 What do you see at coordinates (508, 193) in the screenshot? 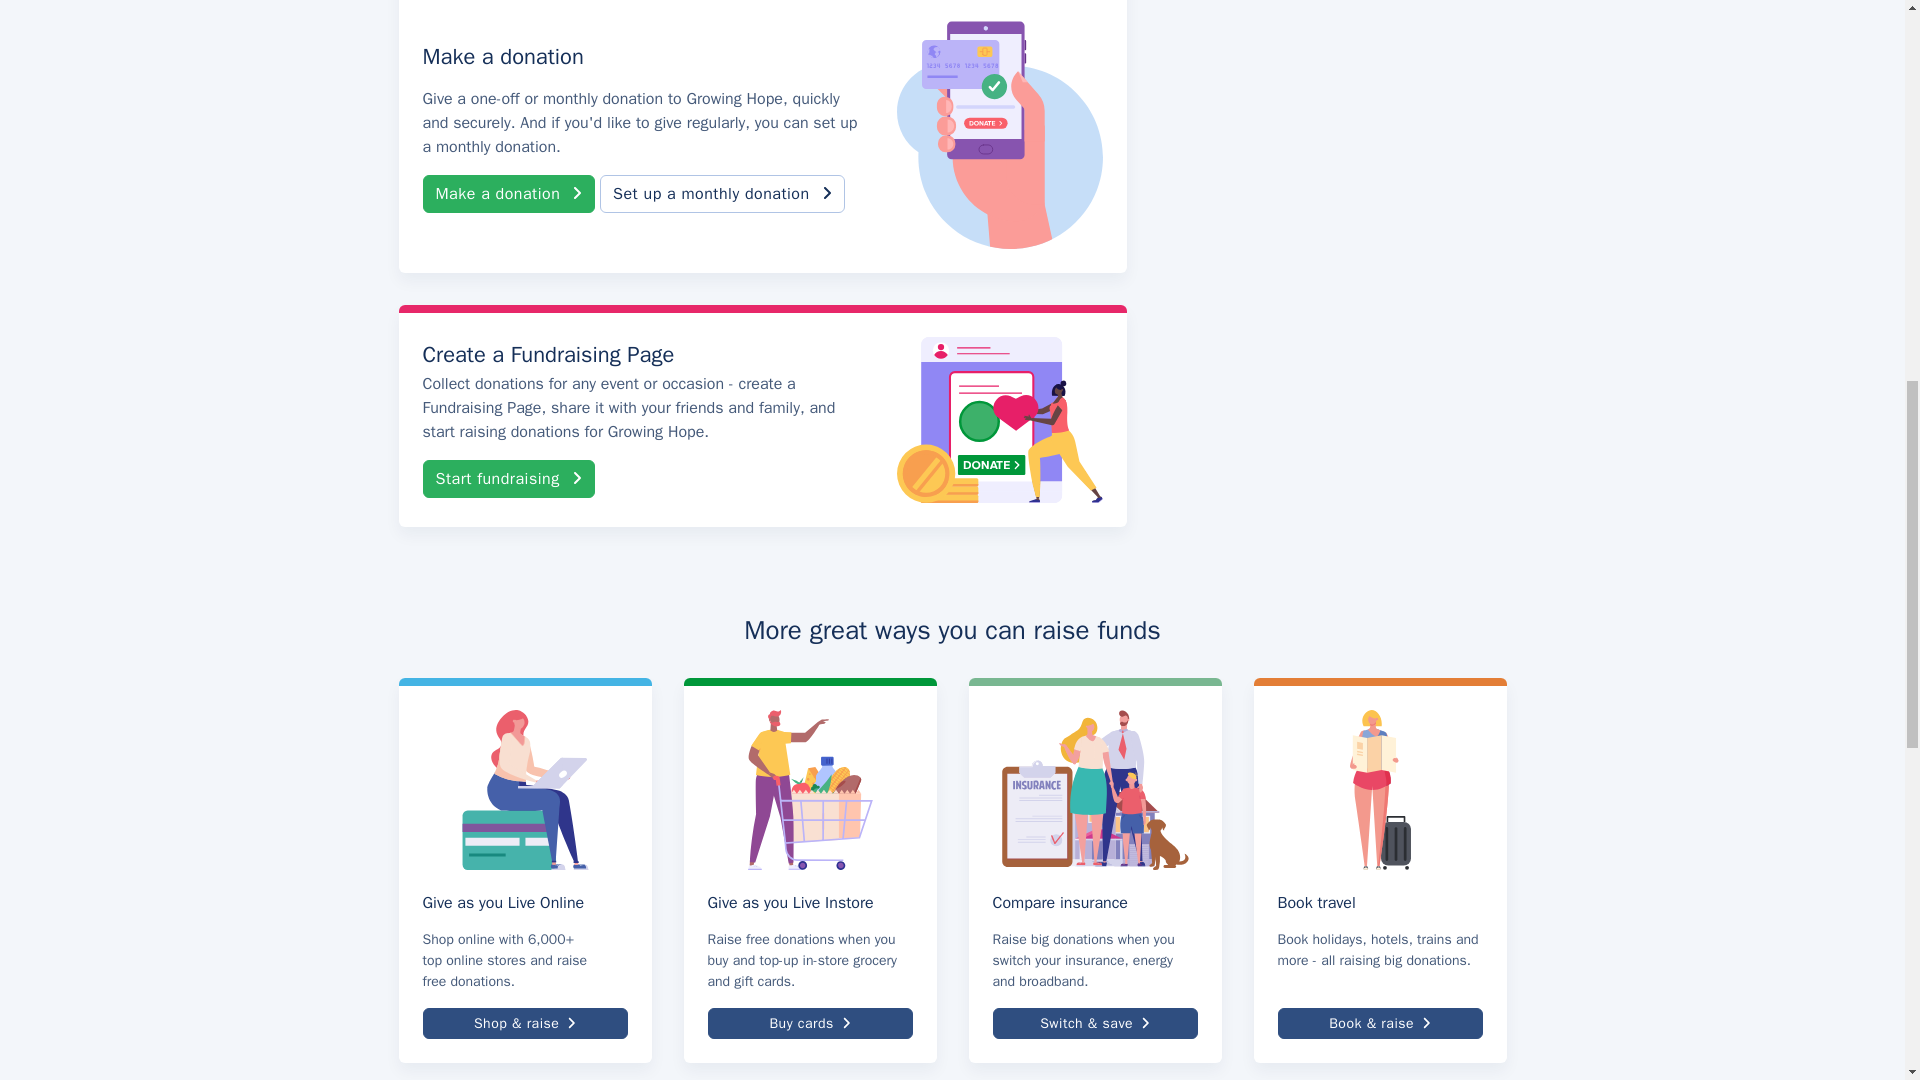
I see `Make a donation` at bounding box center [508, 193].